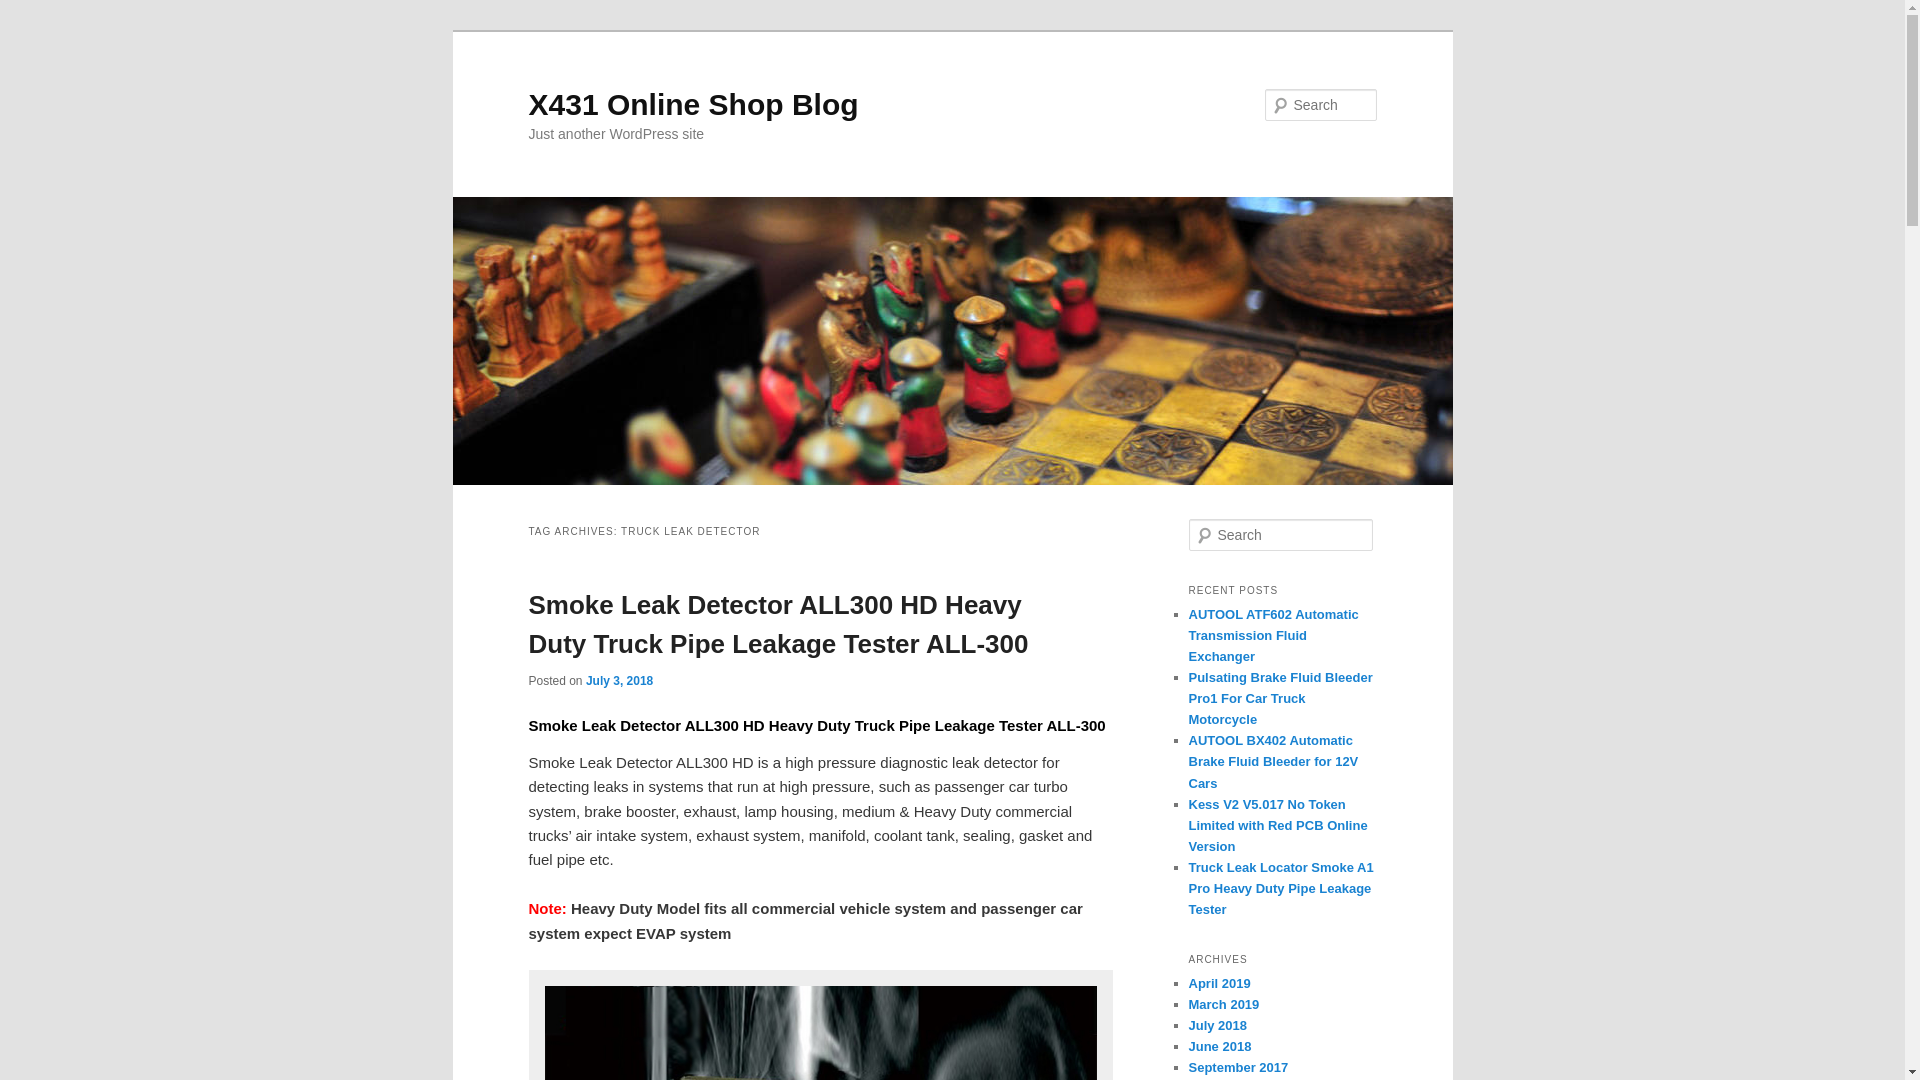  What do you see at coordinates (28, 14) in the screenshot?
I see `Search` at bounding box center [28, 14].